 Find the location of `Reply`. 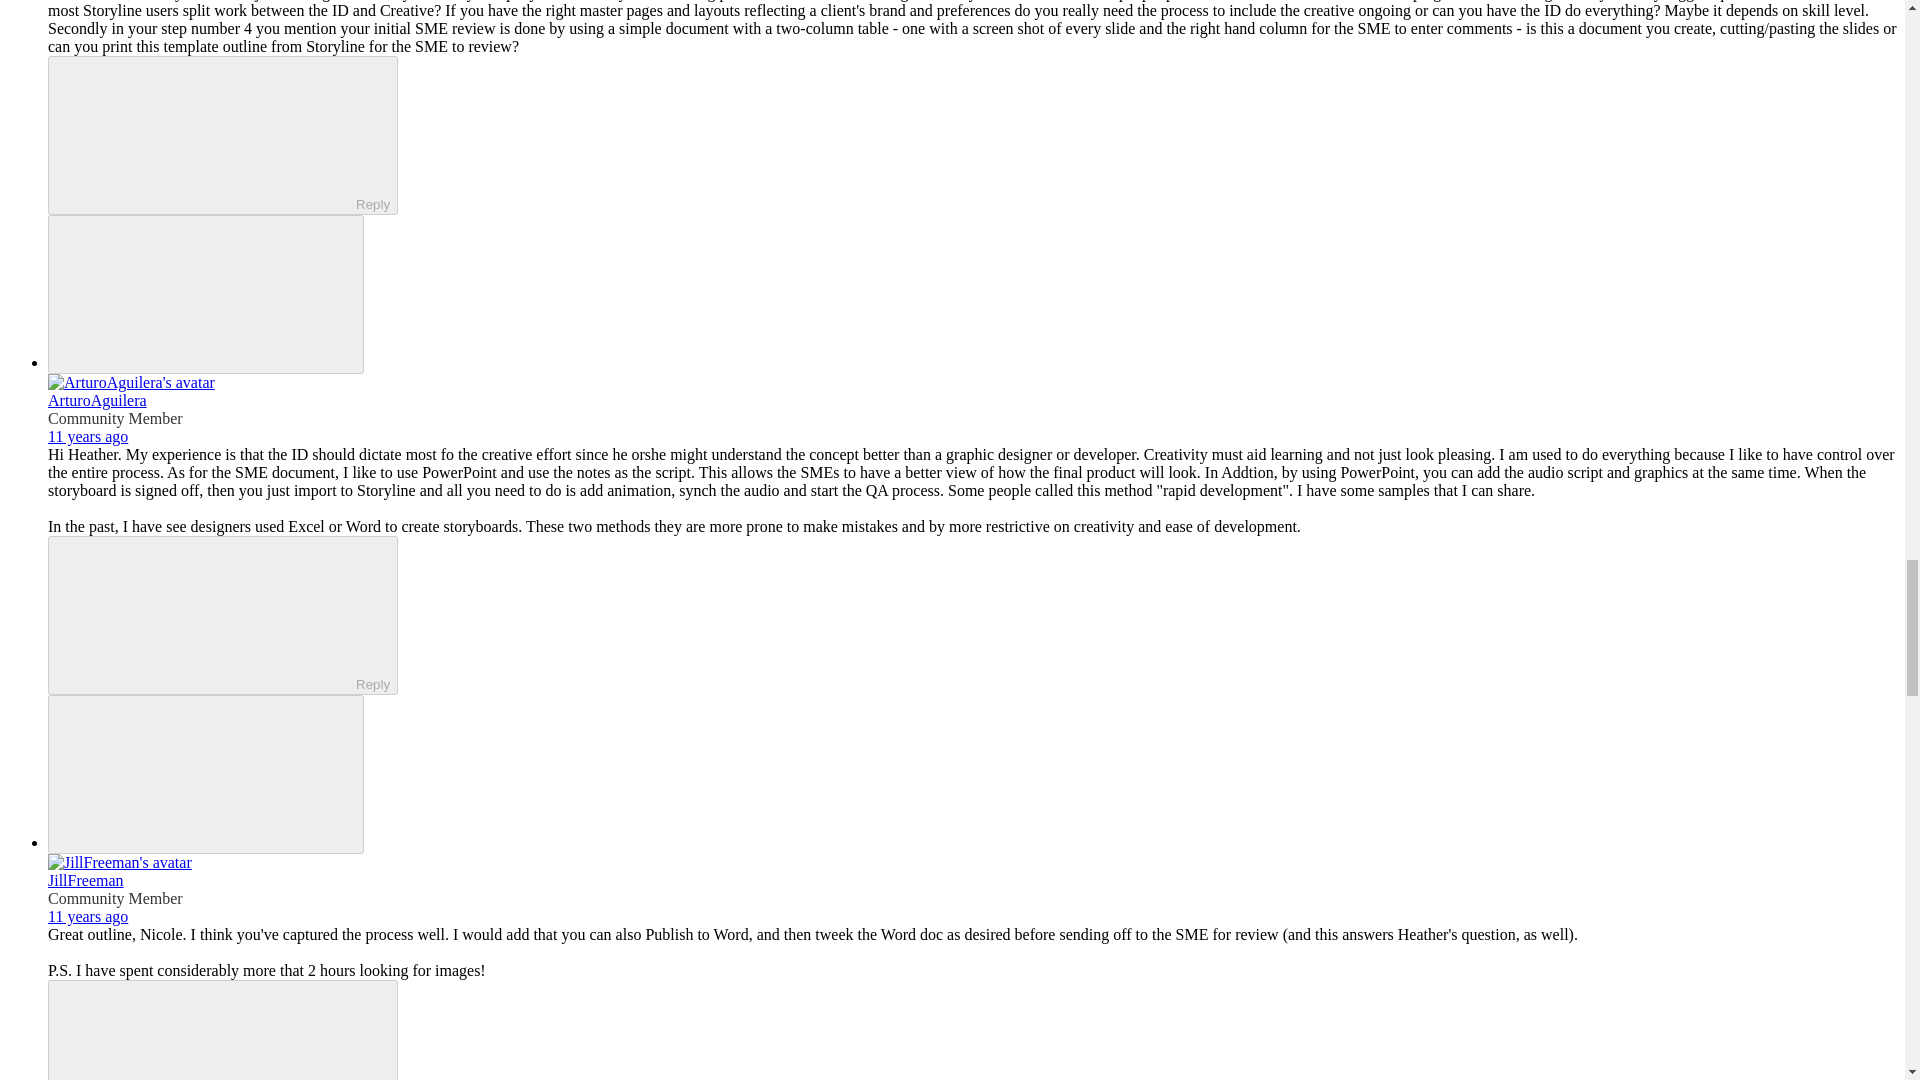

Reply is located at coordinates (205, 134).